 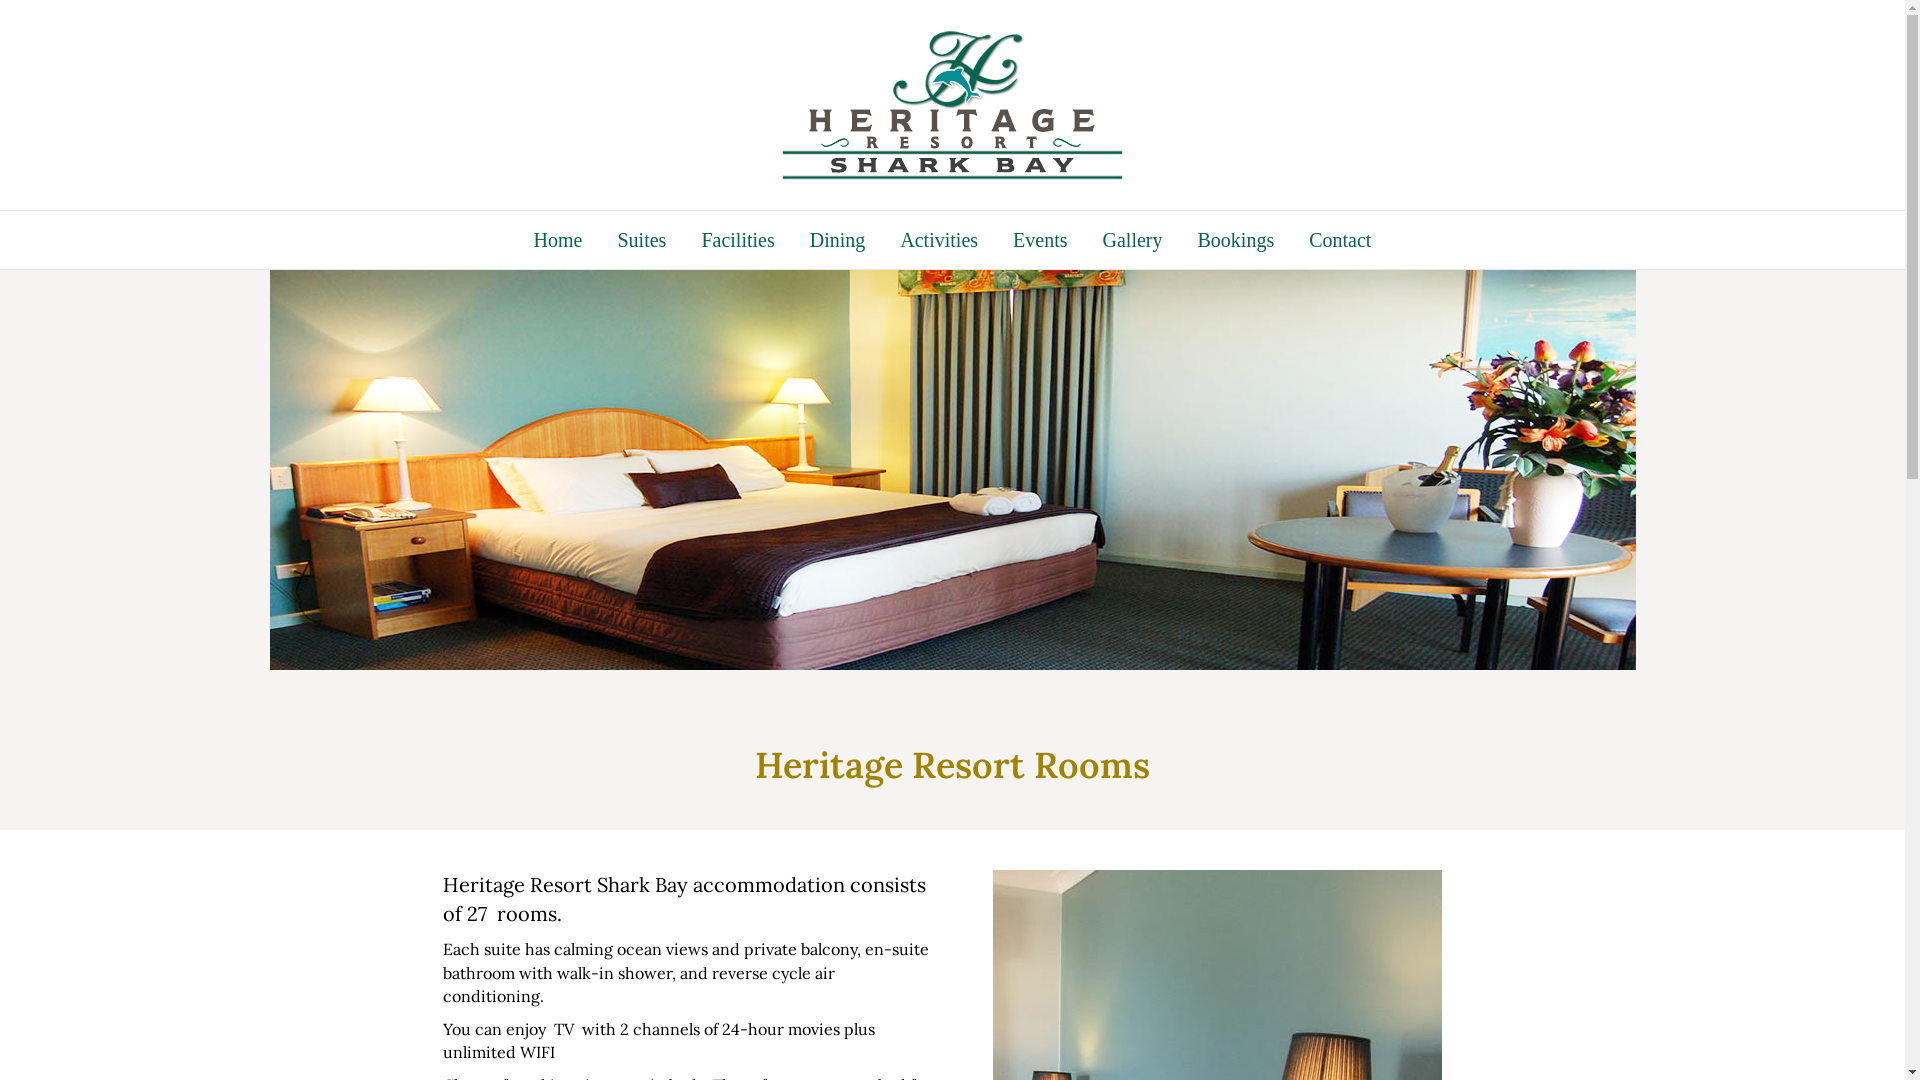 What do you see at coordinates (1040, 240) in the screenshot?
I see `Events` at bounding box center [1040, 240].